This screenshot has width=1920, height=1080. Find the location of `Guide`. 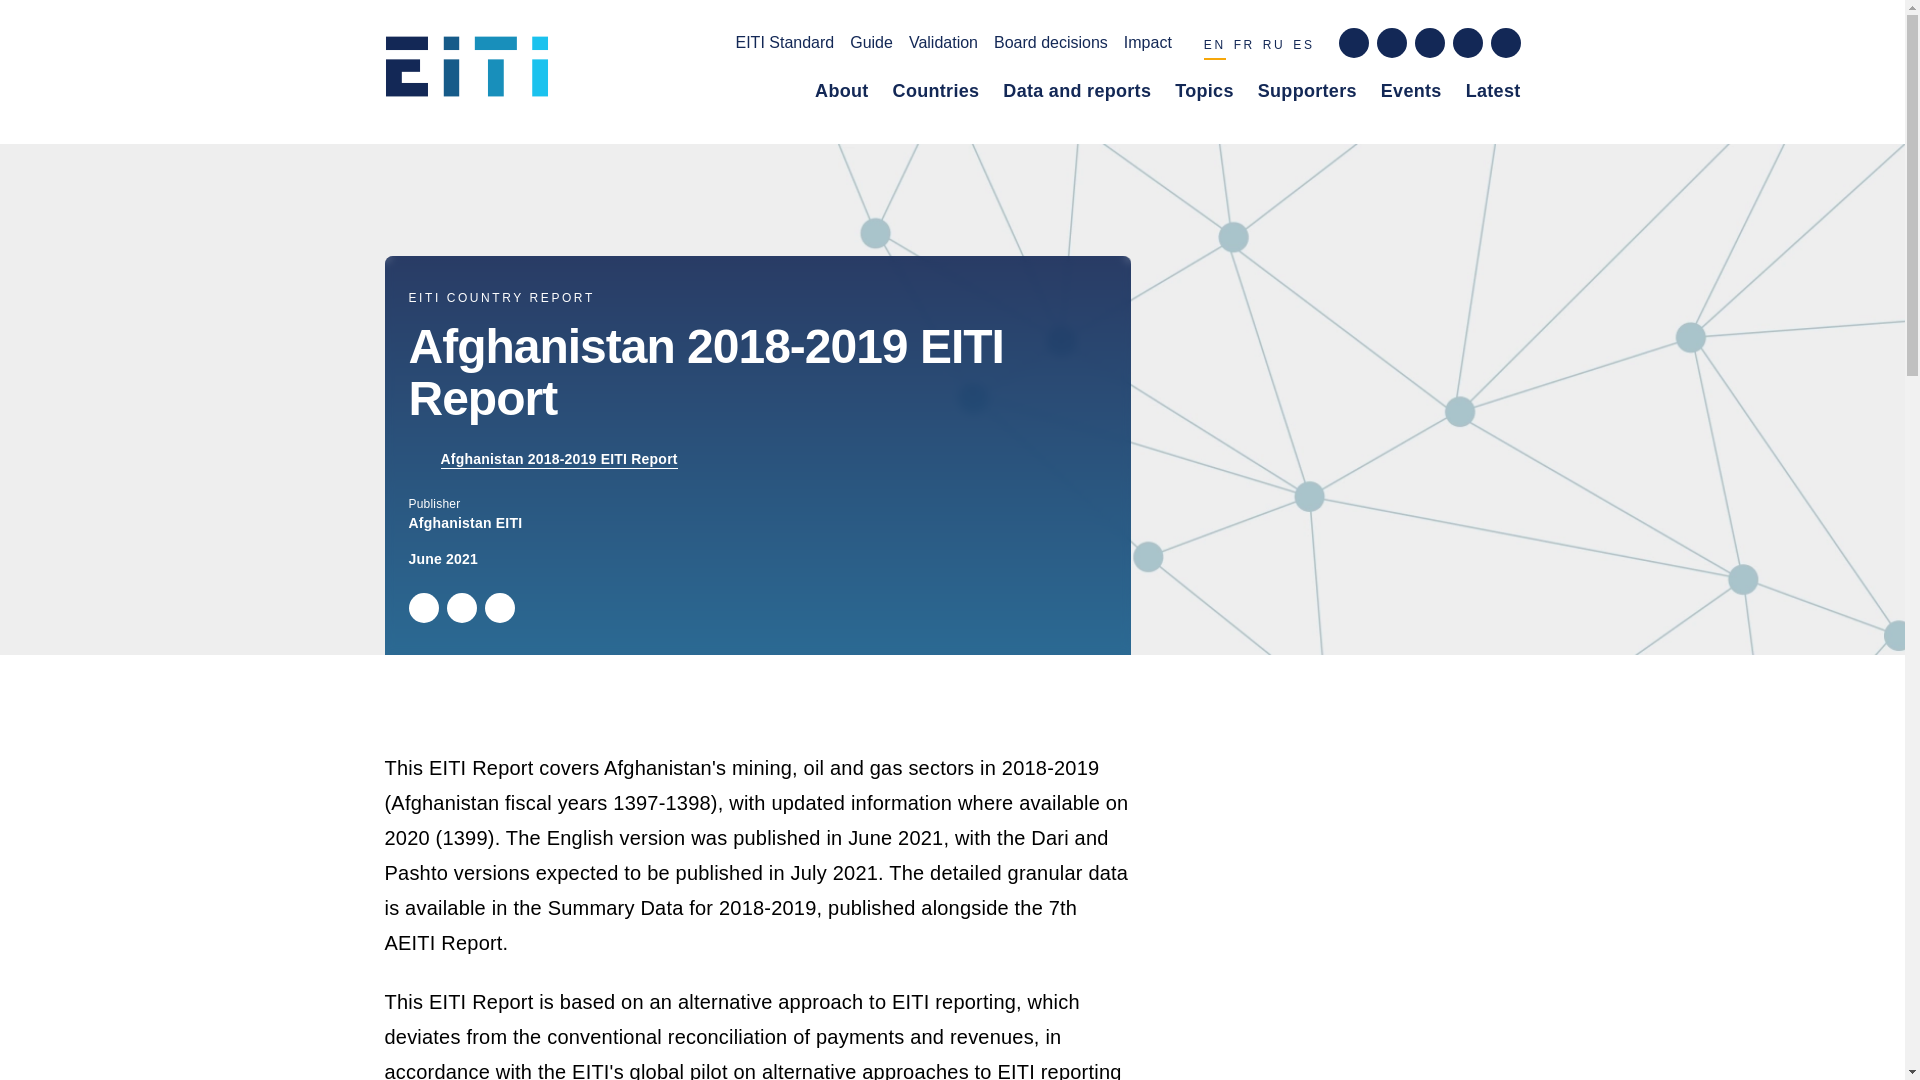

Guide is located at coordinates (871, 46).